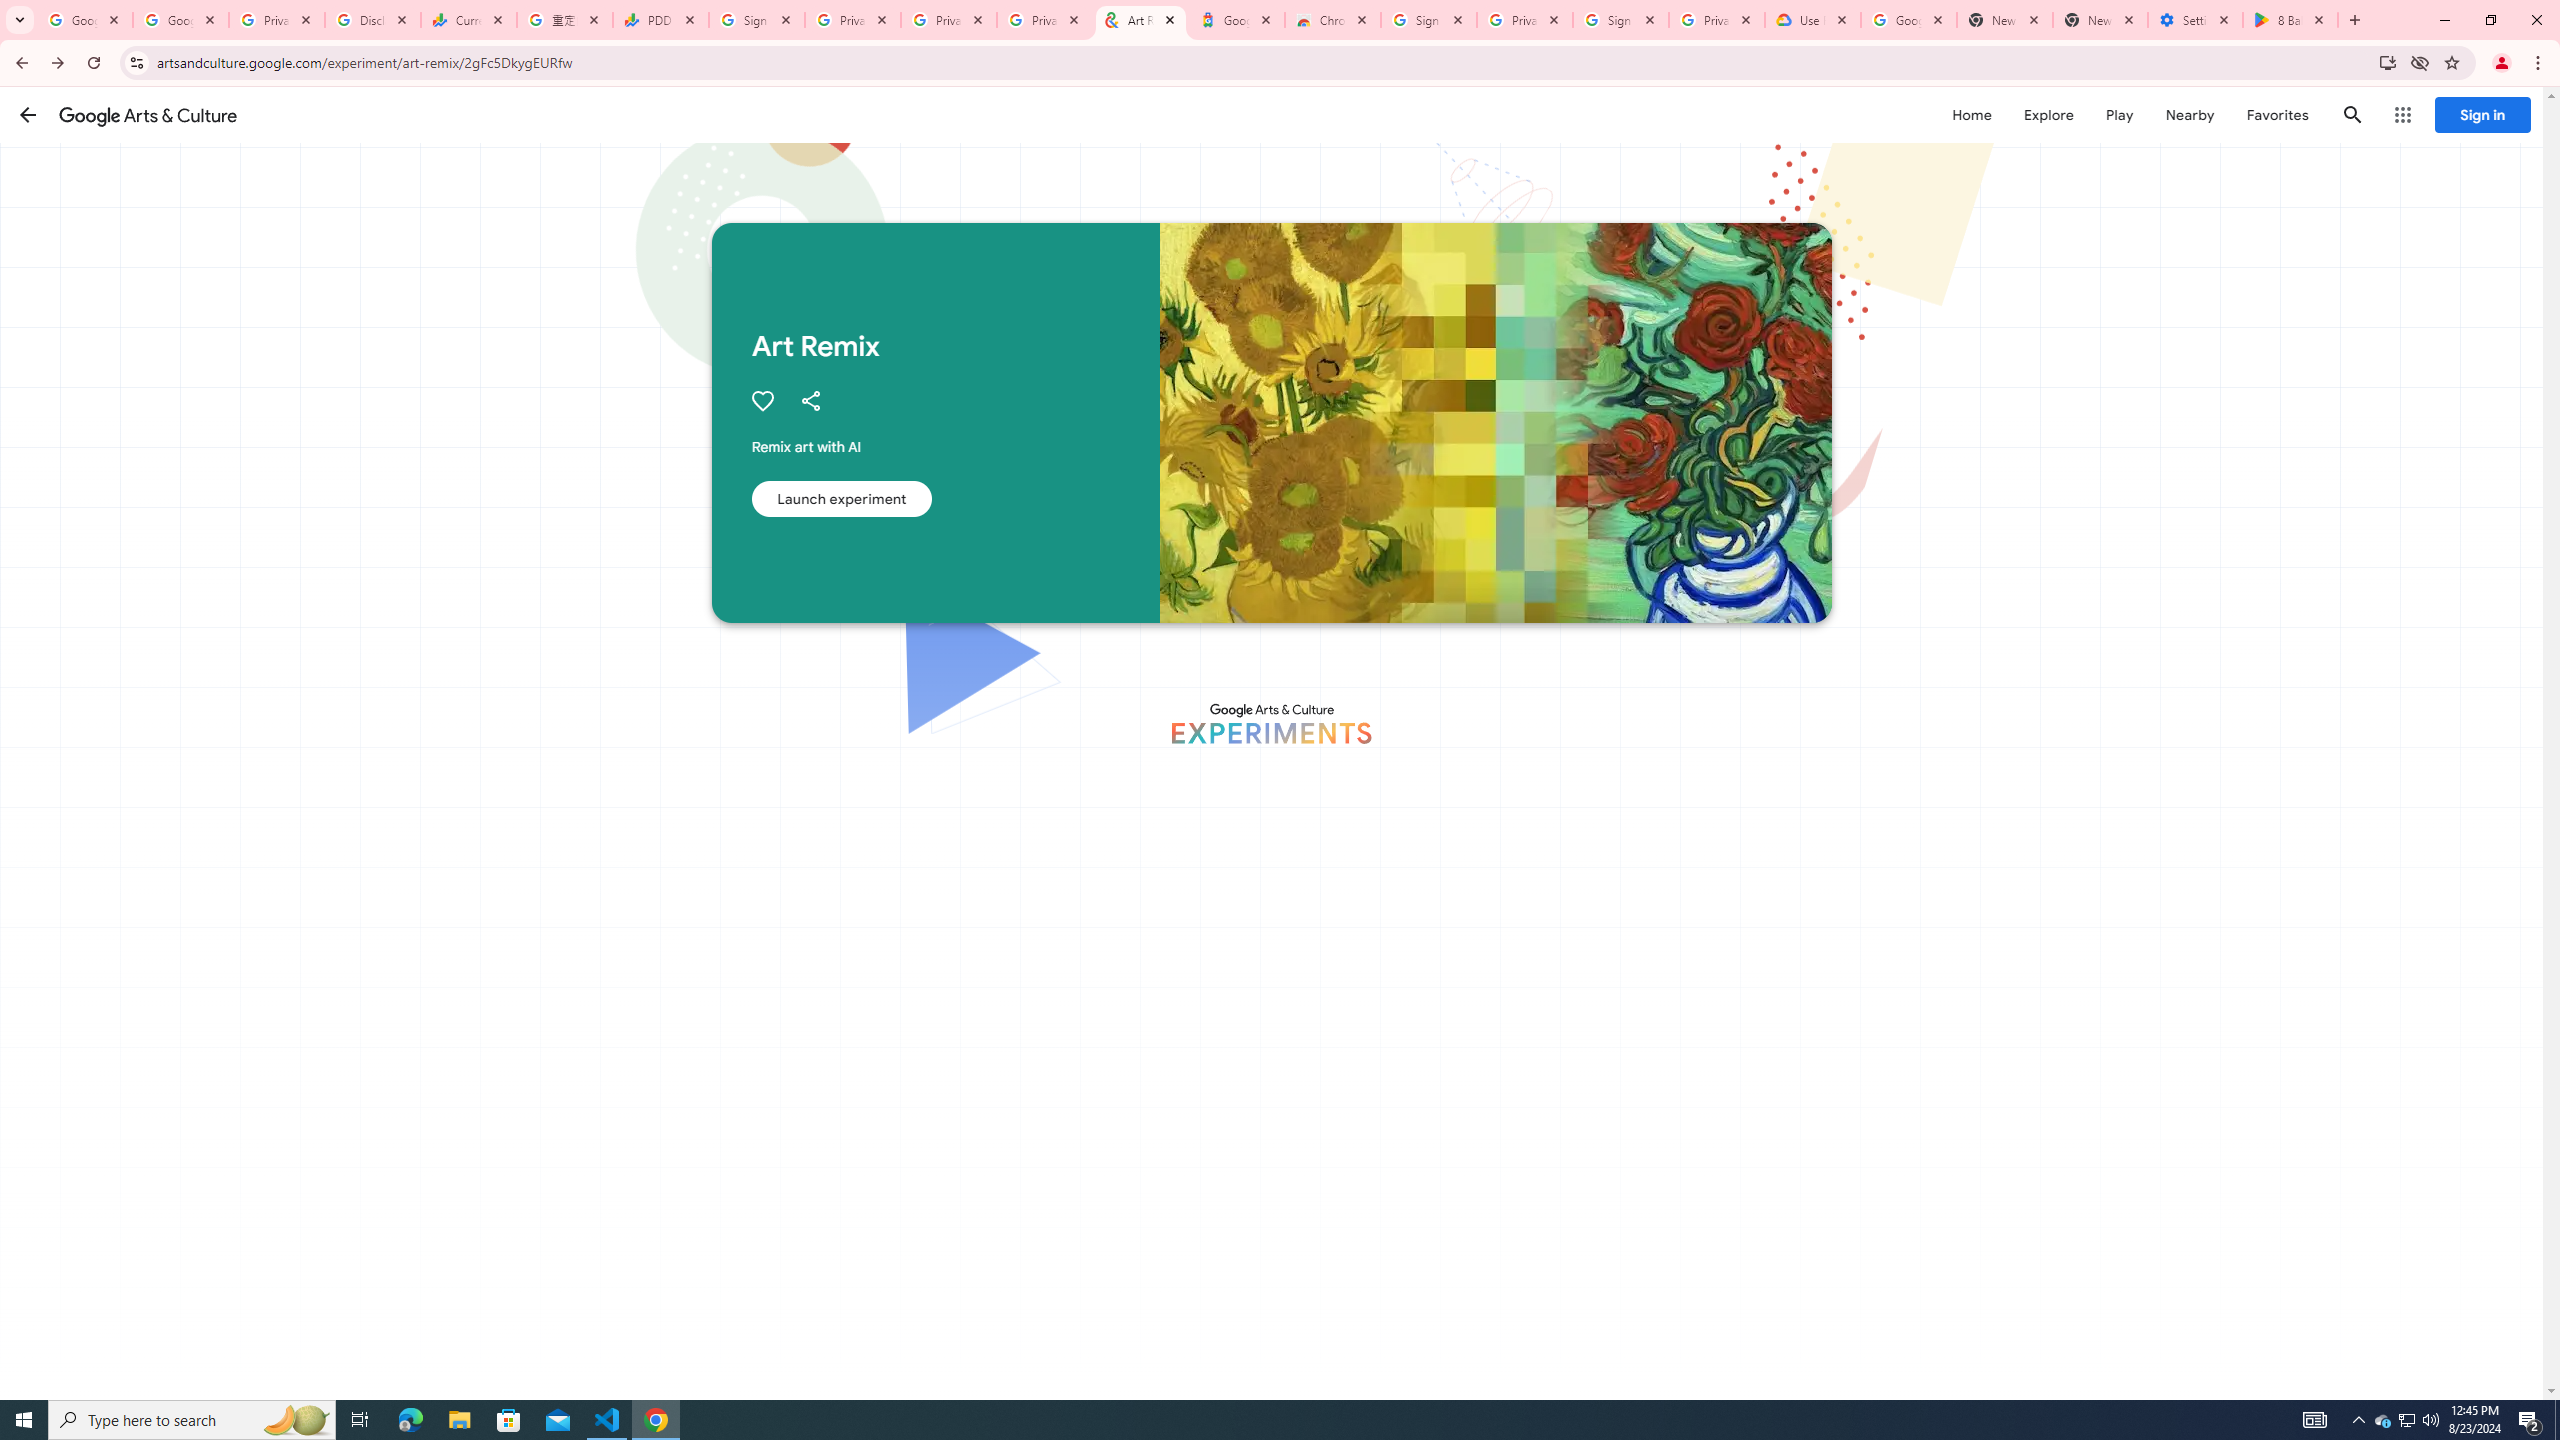 Image resolution: width=2560 pixels, height=1440 pixels. Describe the element at coordinates (2188, 114) in the screenshot. I see `Nearby` at that location.